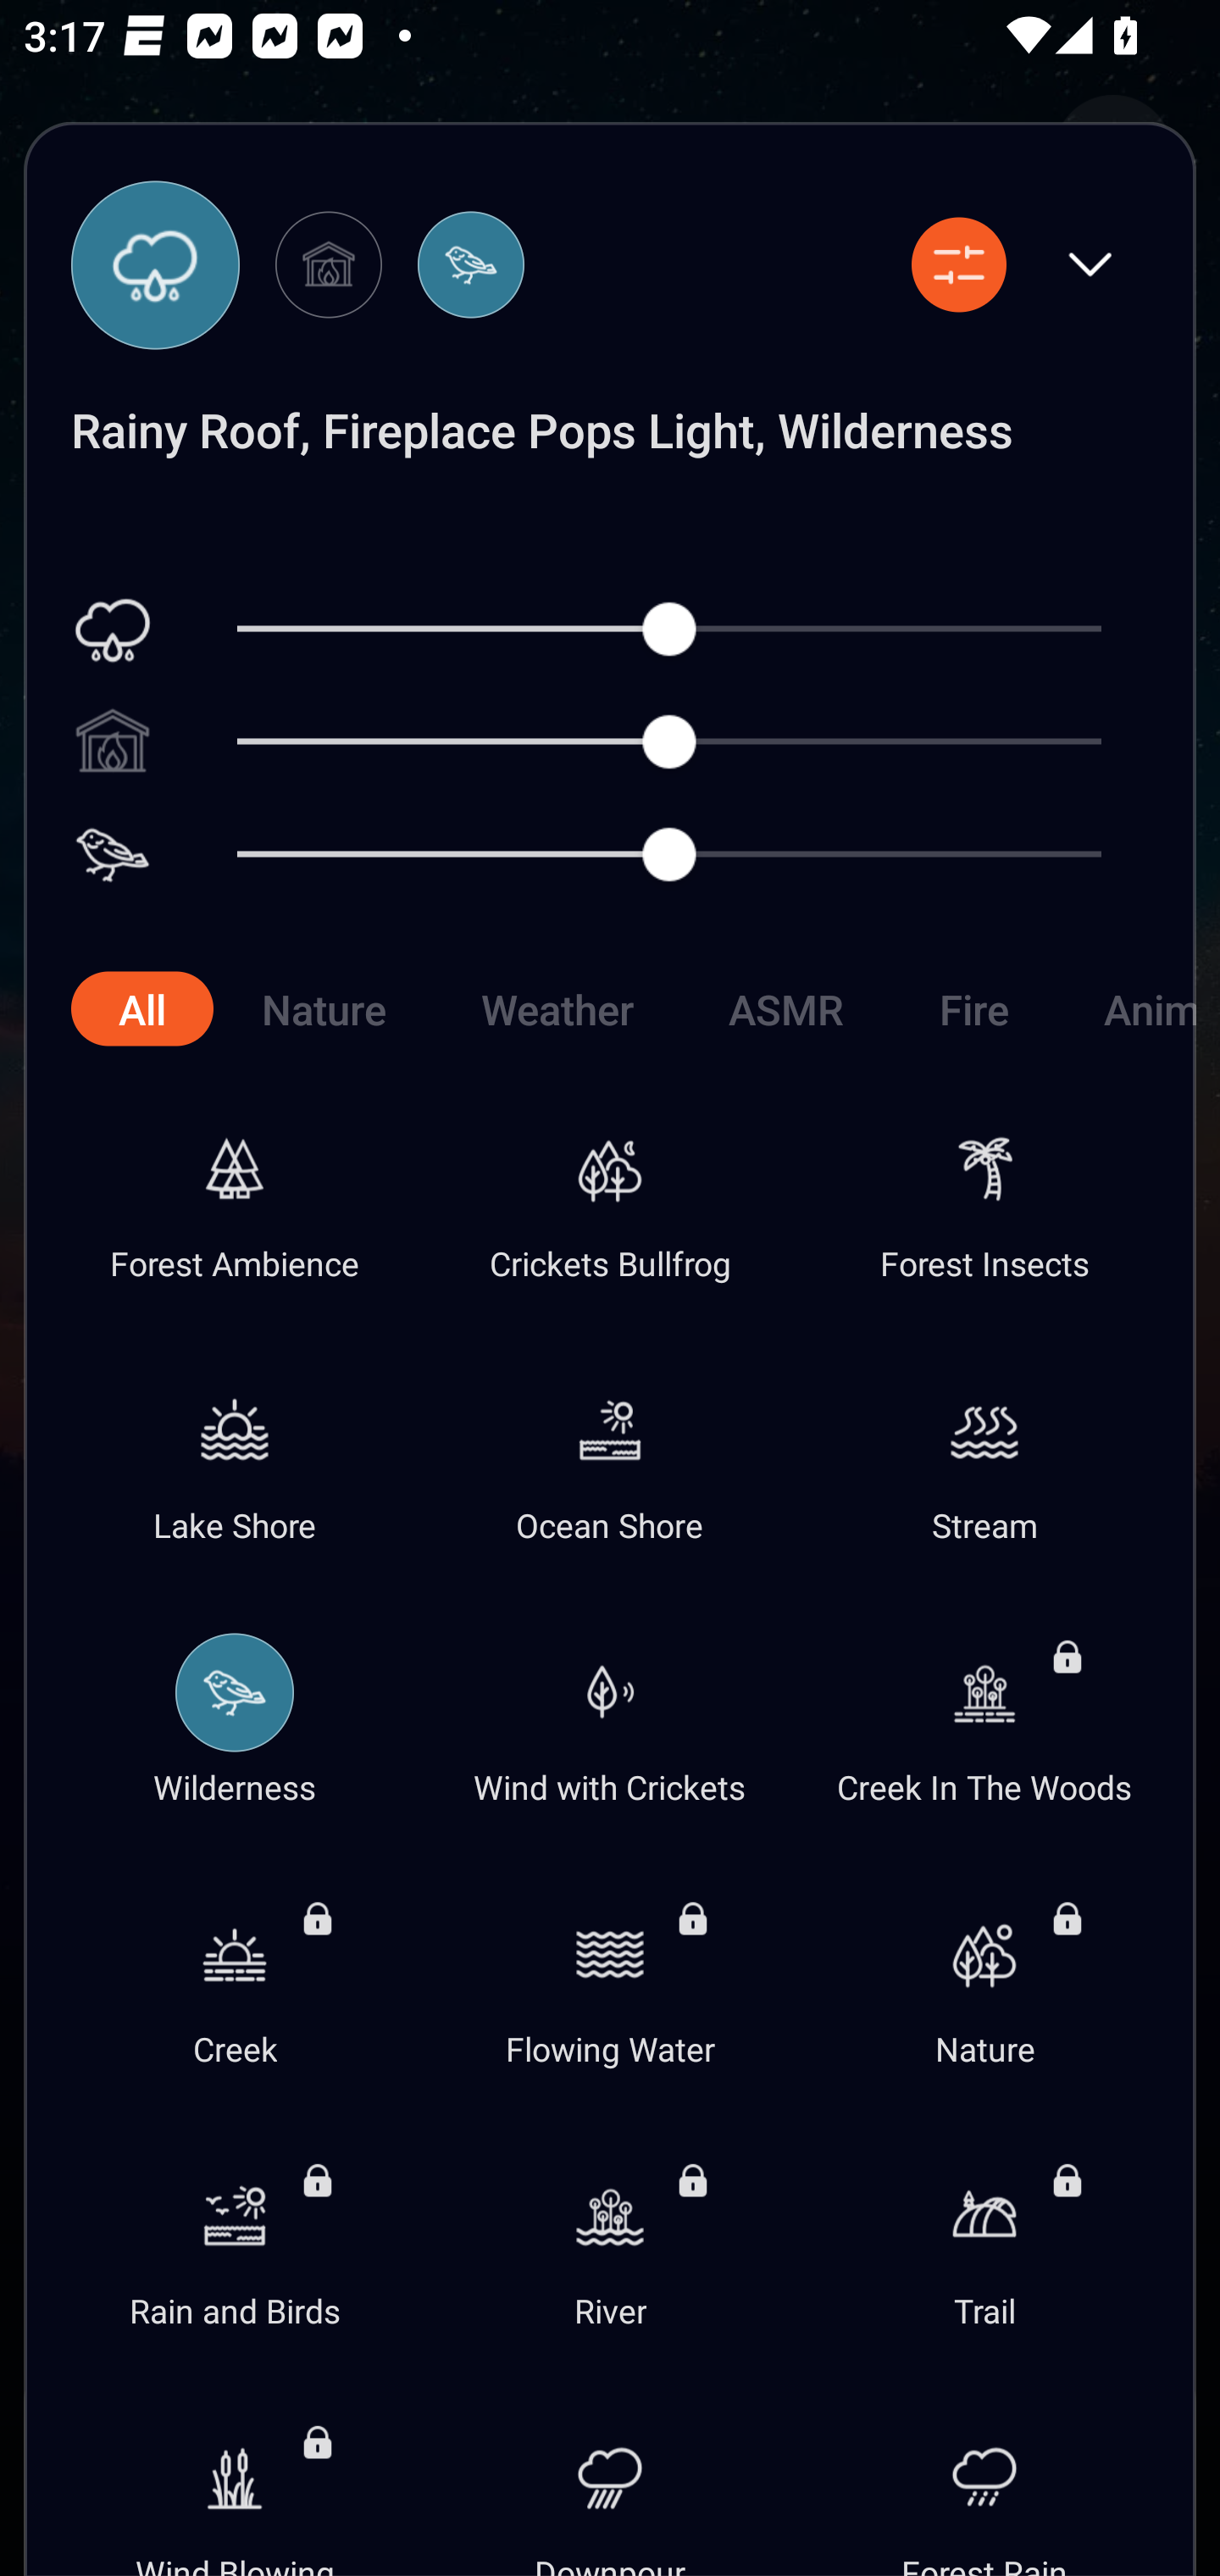 This screenshot has height=2576, width=1220. What do you see at coordinates (984, 1192) in the screenshot?
I see `Forest Insects` at bounding box center [984, 1192].